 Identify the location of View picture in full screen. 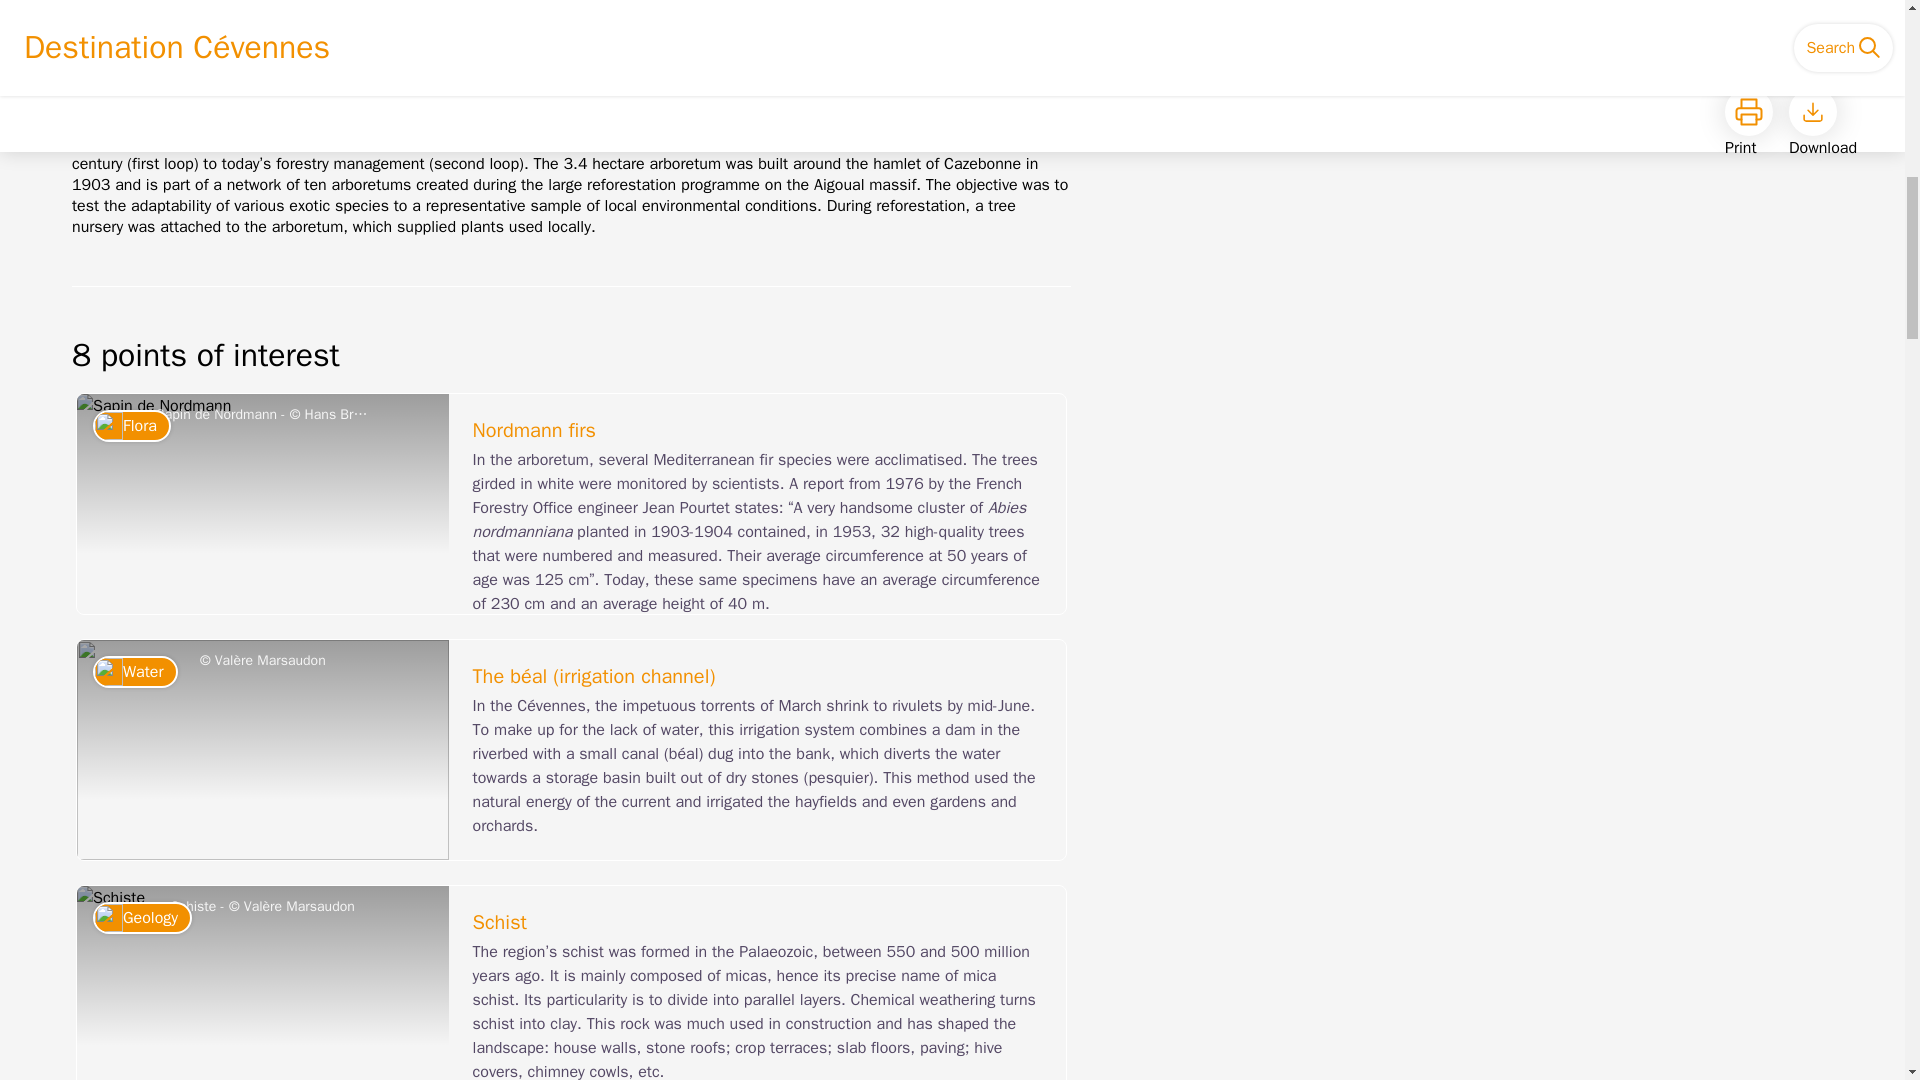
(262, 982).